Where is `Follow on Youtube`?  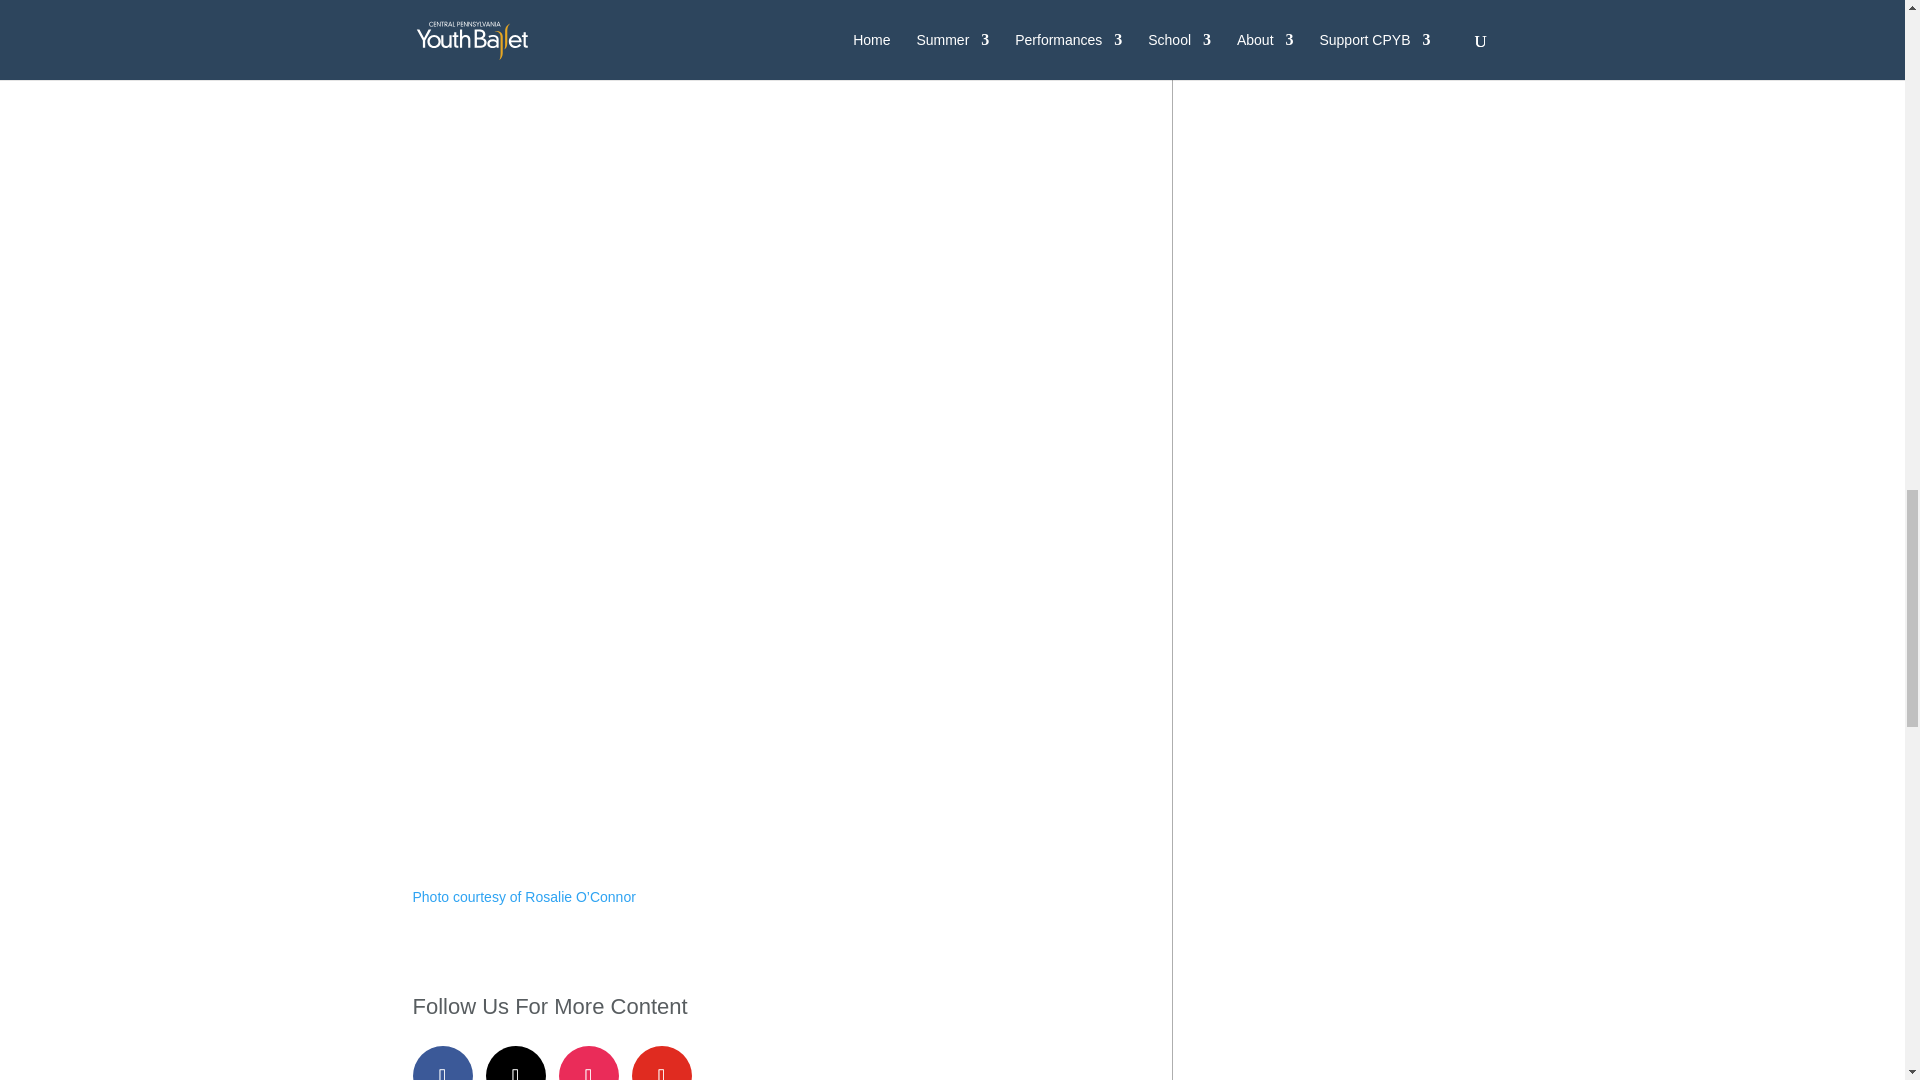 Follow on Youtube is located at coordinates (661, 1063).